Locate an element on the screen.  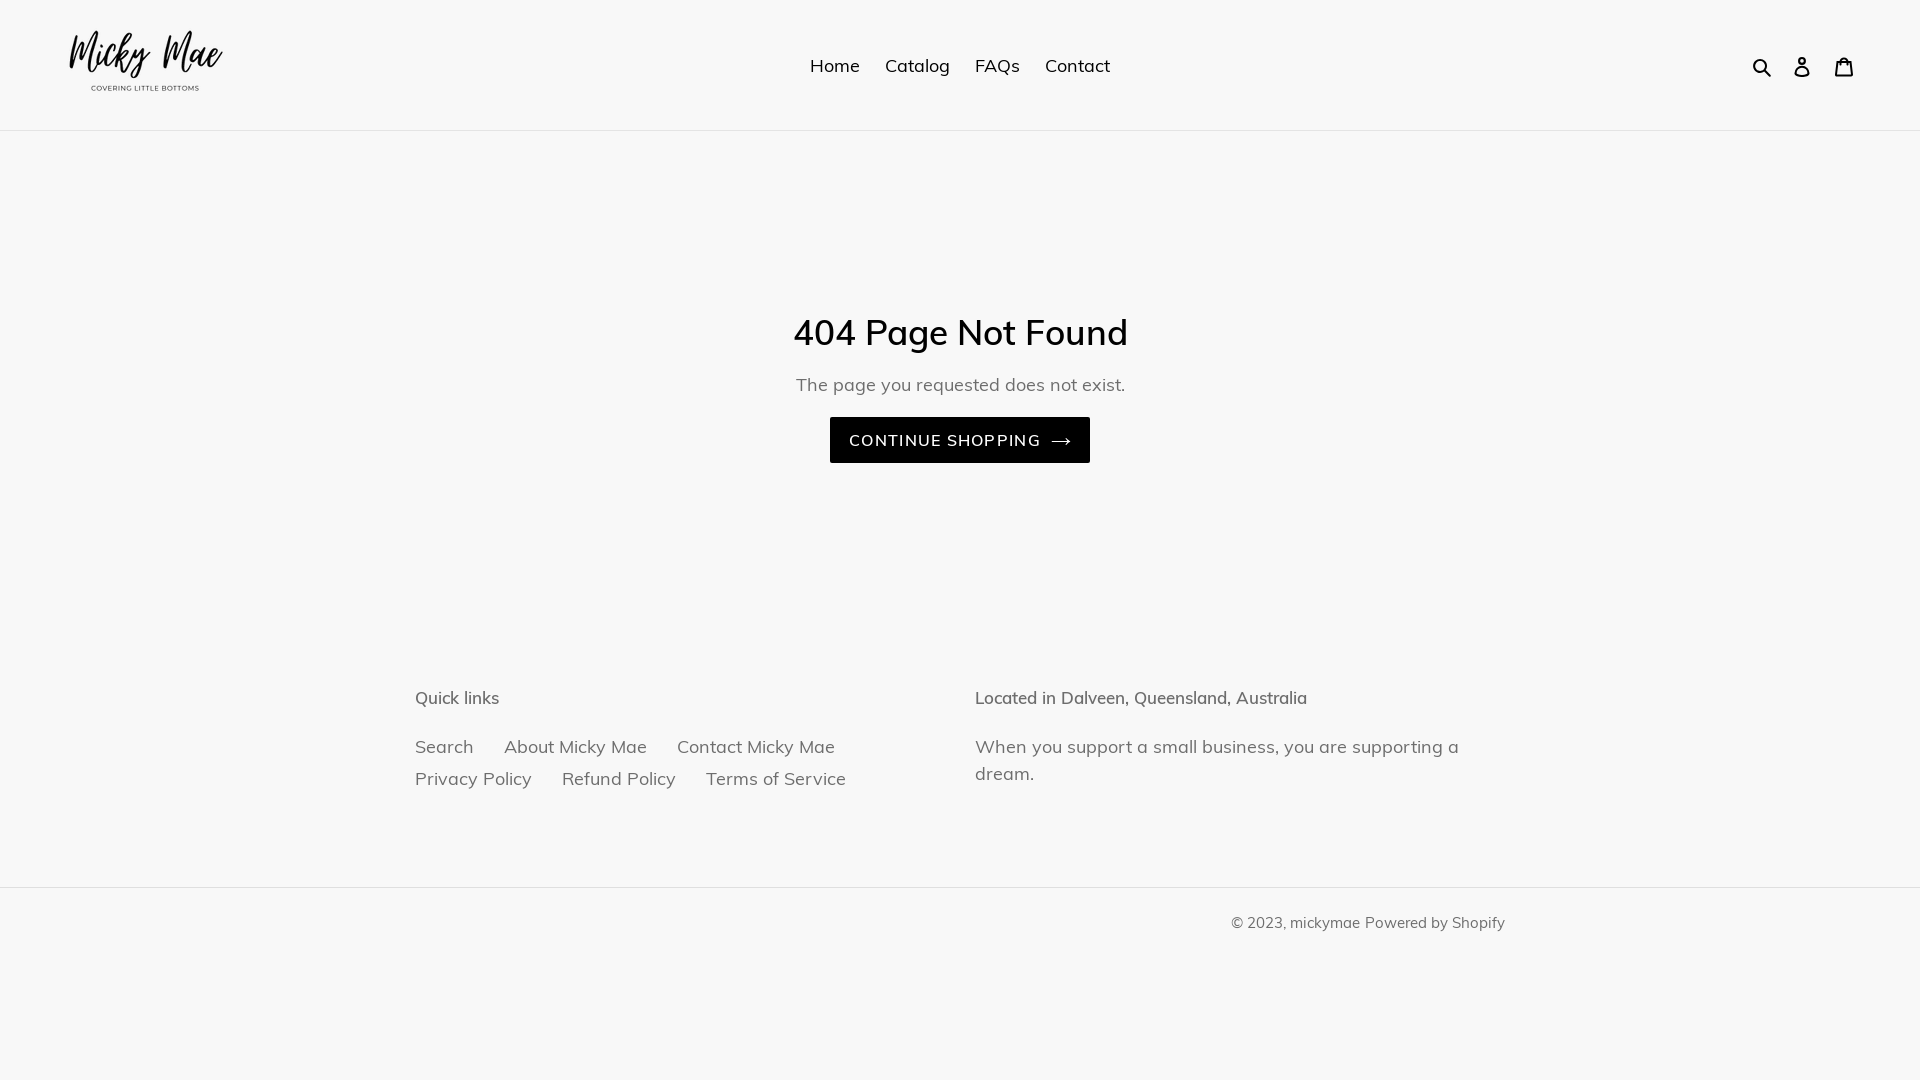
Search is located at coordinates (1764, 64).